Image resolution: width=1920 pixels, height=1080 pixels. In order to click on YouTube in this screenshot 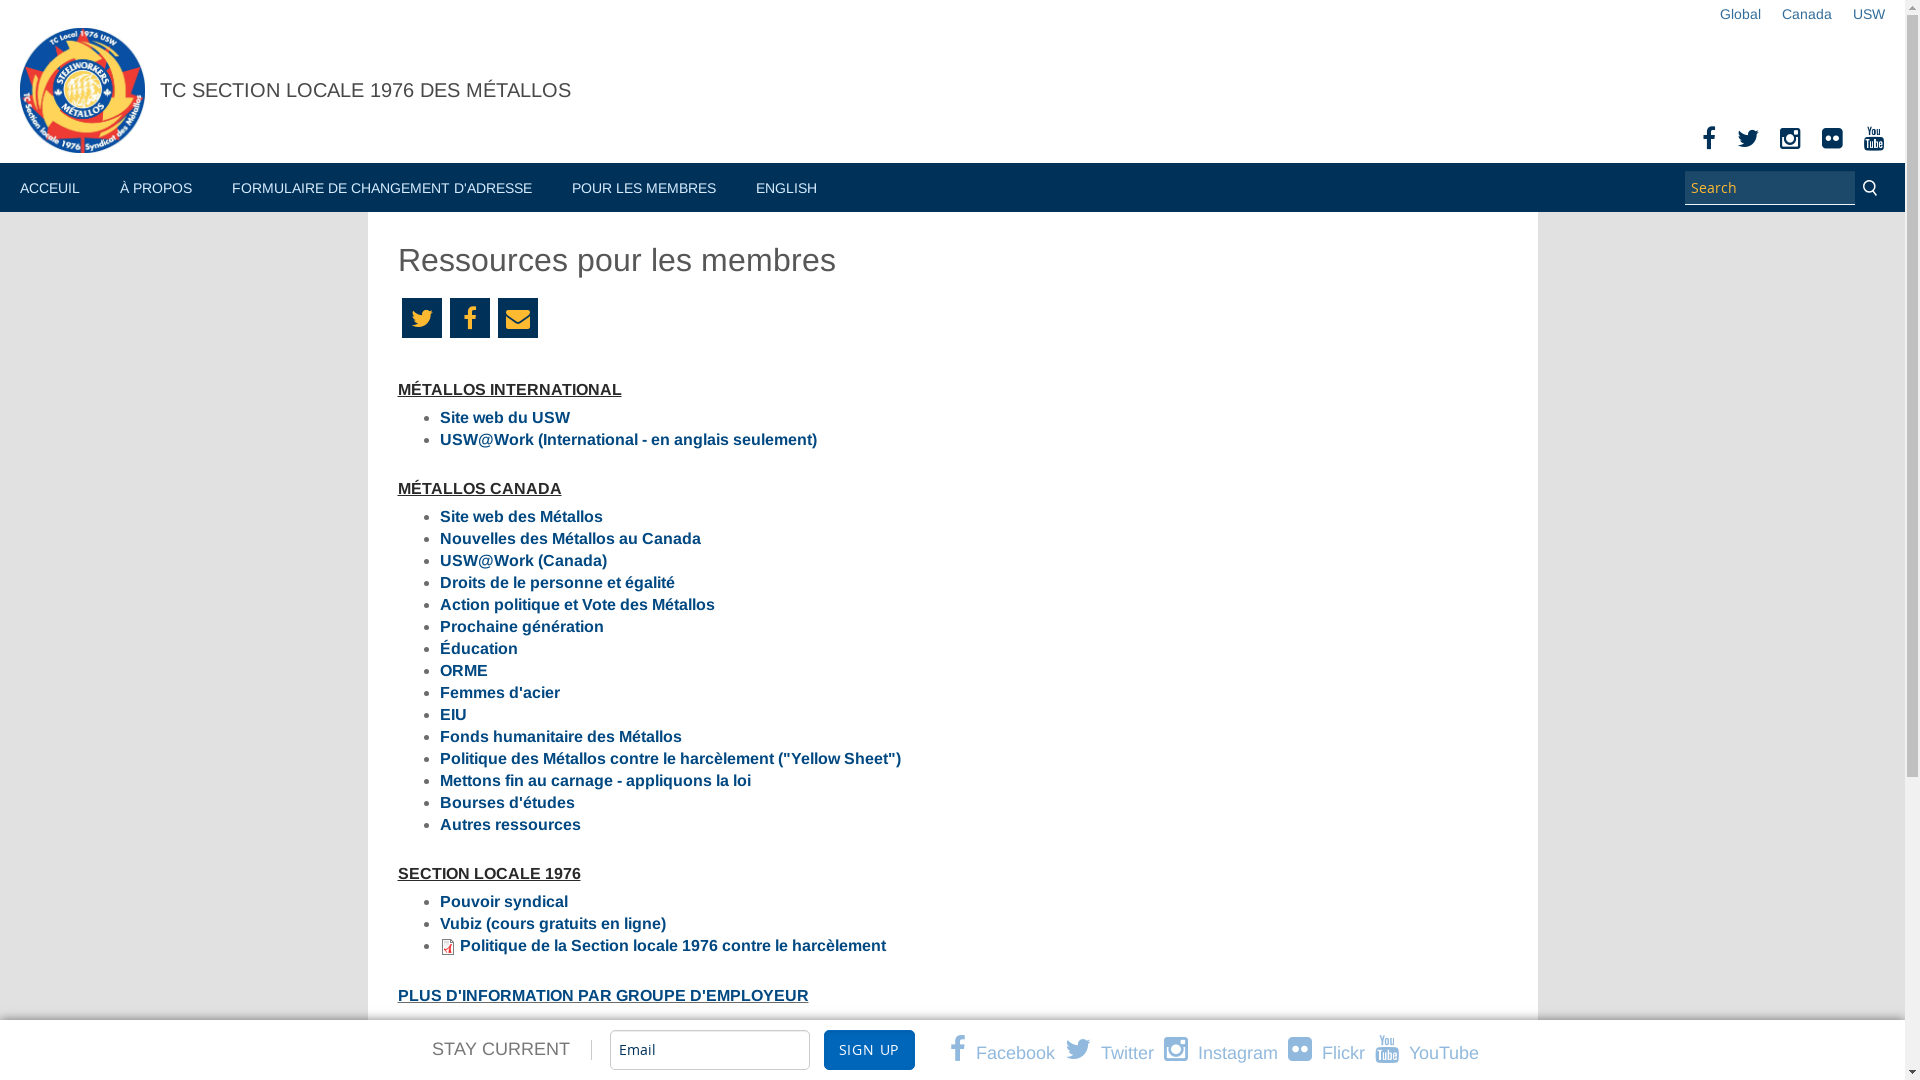, I will do `click(1432, 1054)`.